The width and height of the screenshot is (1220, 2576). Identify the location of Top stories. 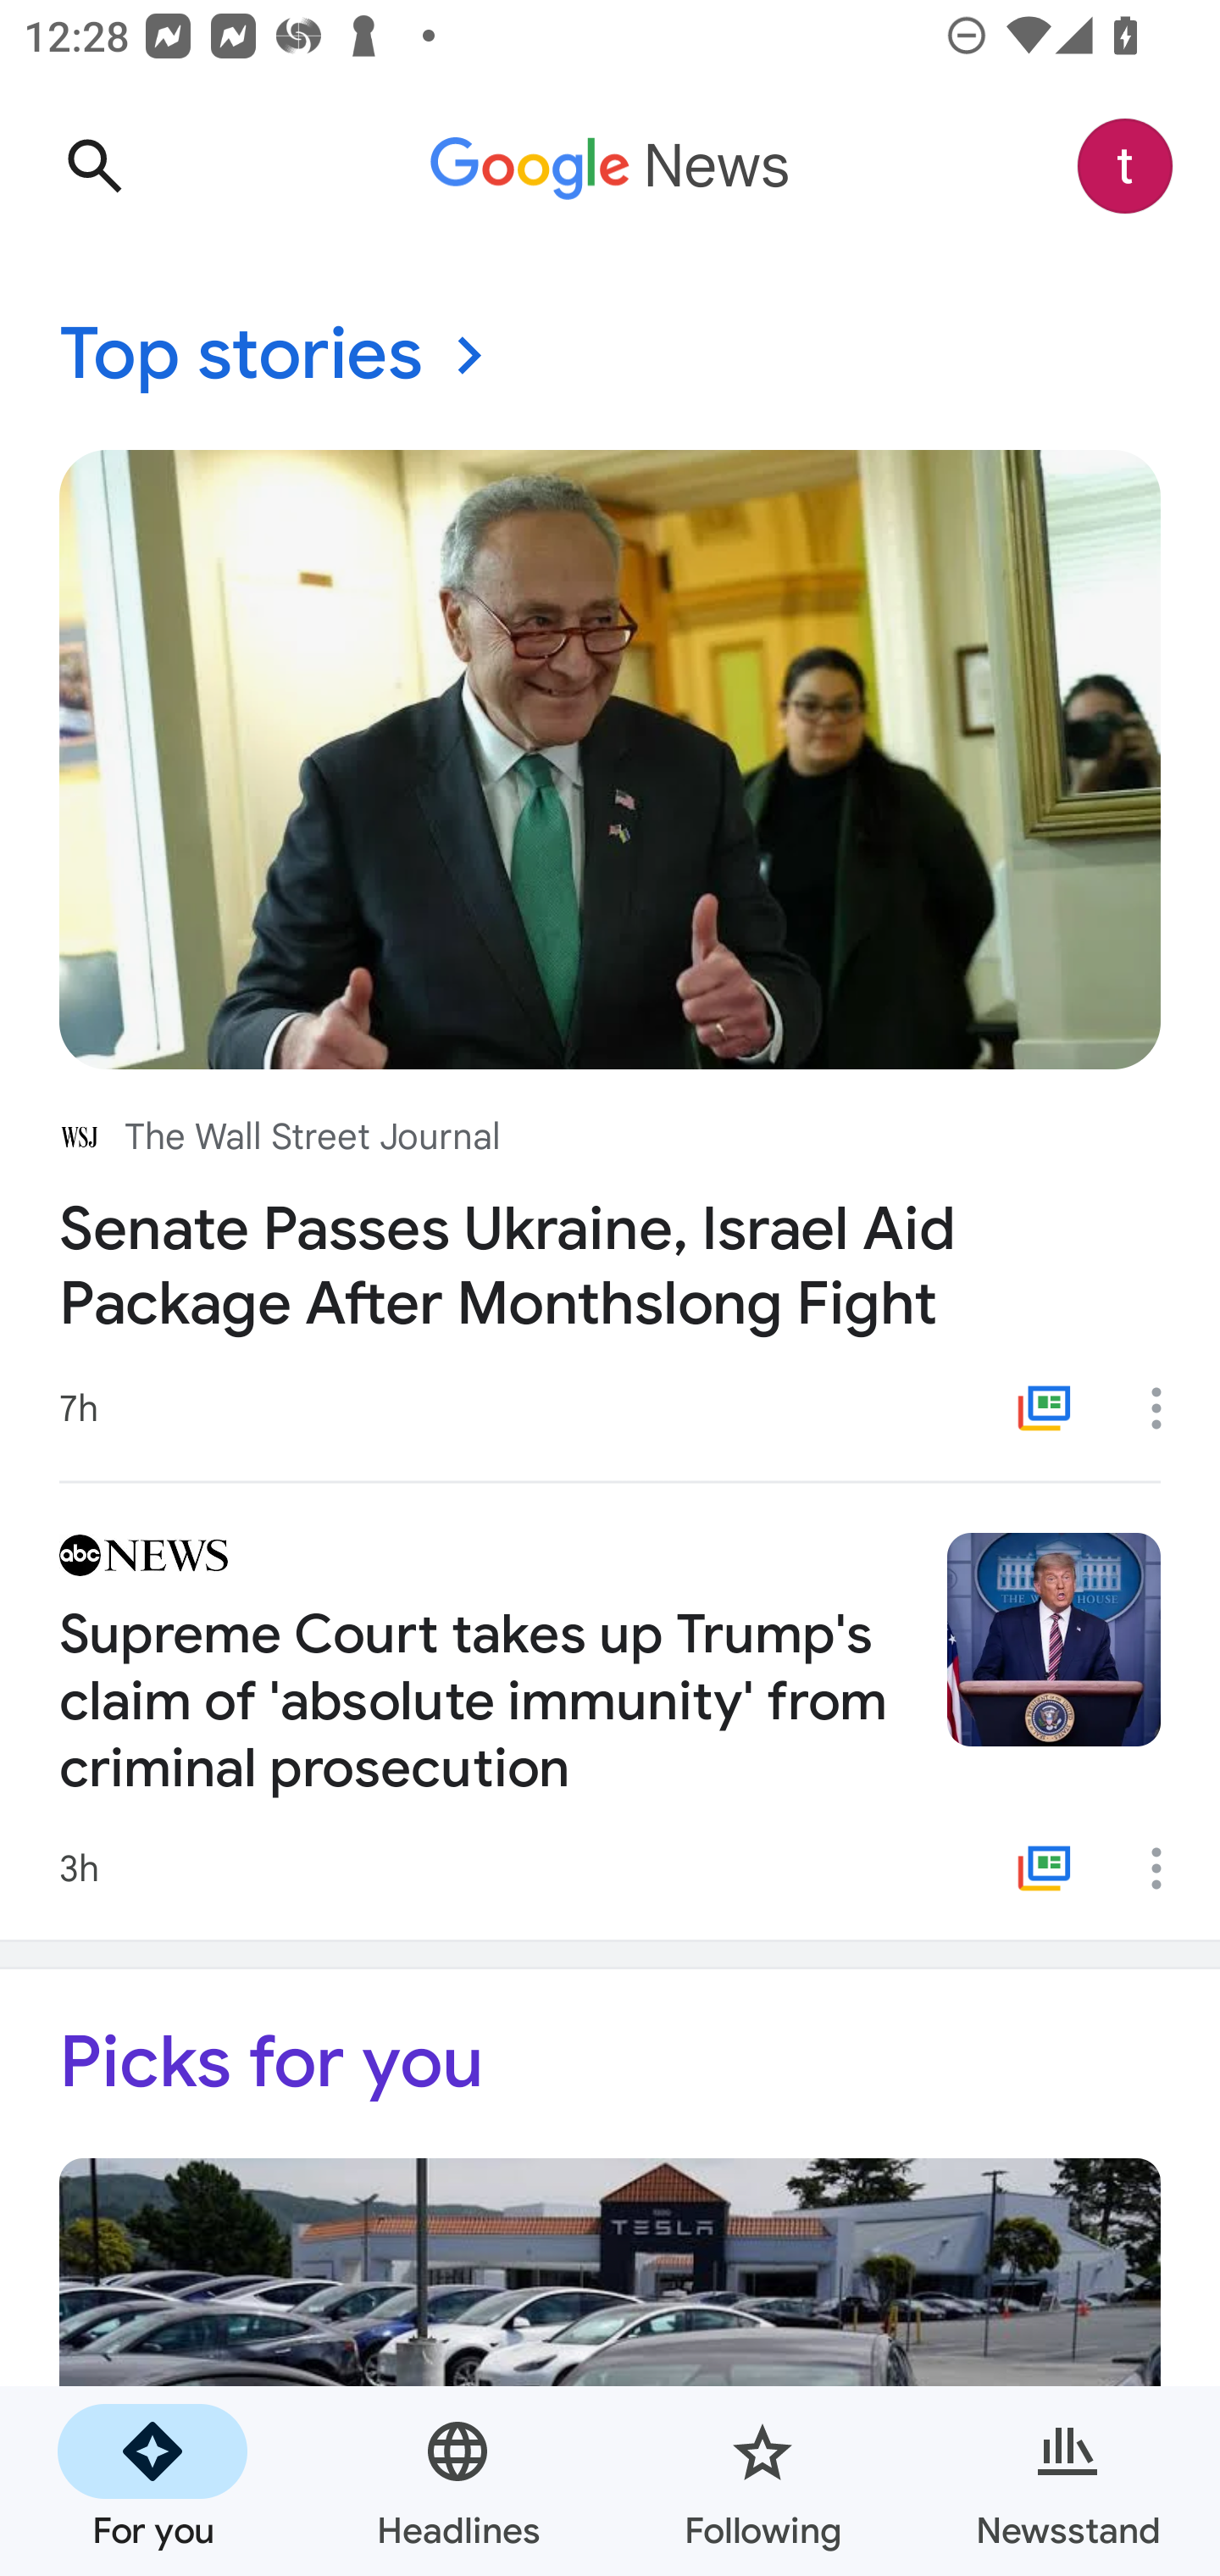
(610, 356).